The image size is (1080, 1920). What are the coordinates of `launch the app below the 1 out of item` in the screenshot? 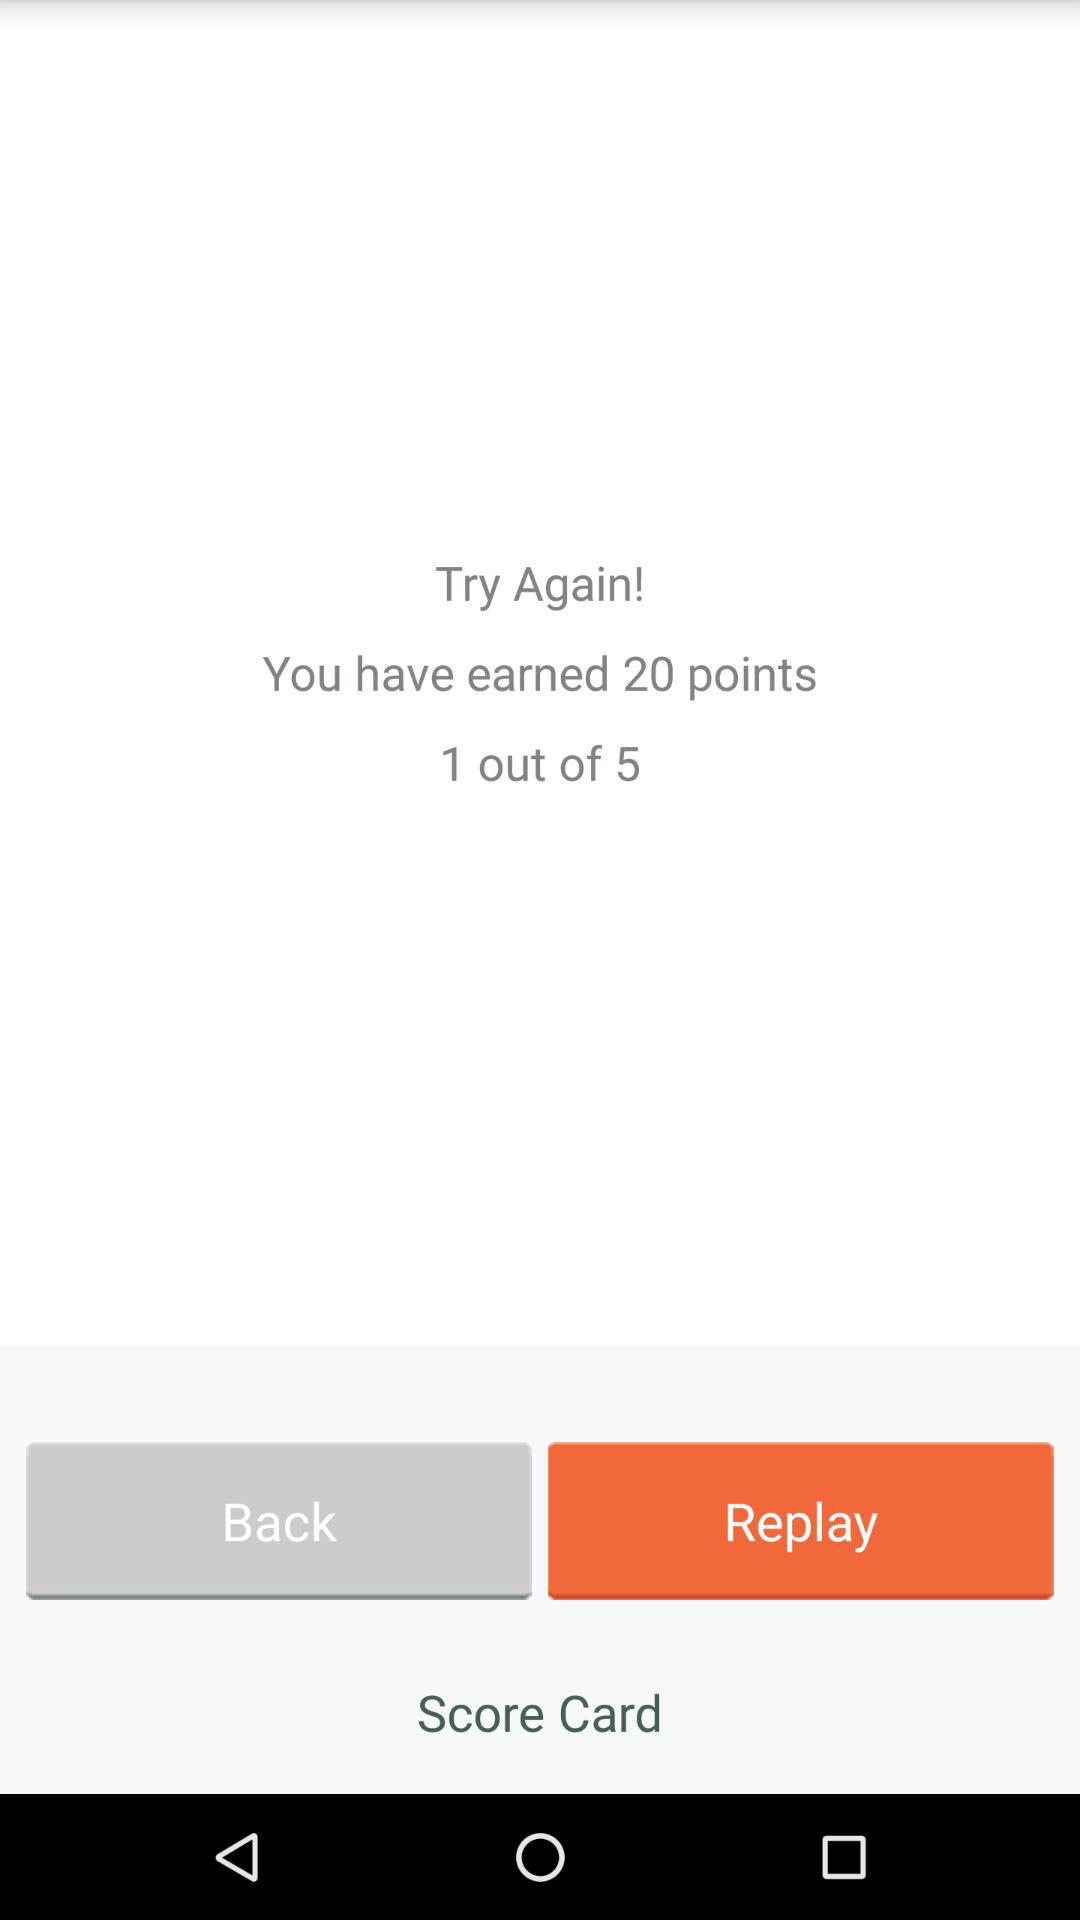 It's located at (800, 1520).